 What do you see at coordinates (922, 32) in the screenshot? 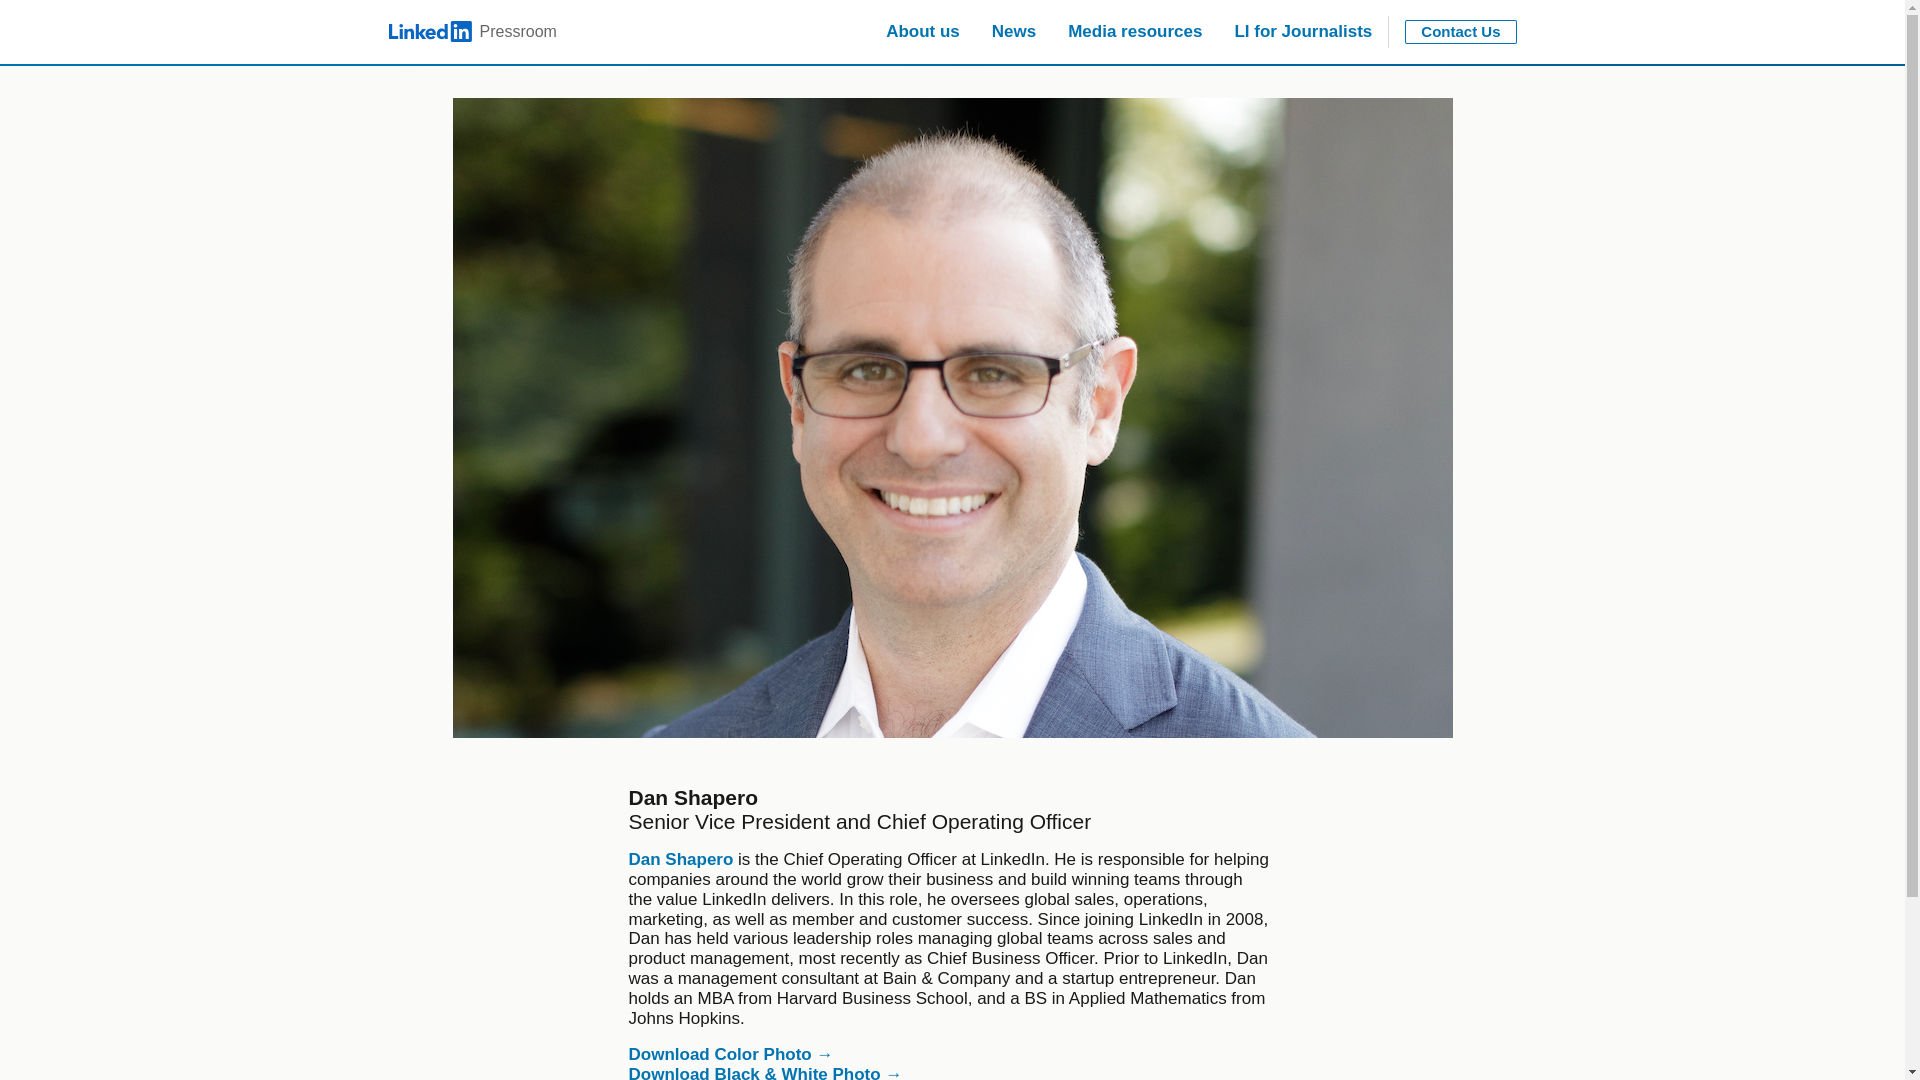
I see `About us` at bounding box center [922, 32].